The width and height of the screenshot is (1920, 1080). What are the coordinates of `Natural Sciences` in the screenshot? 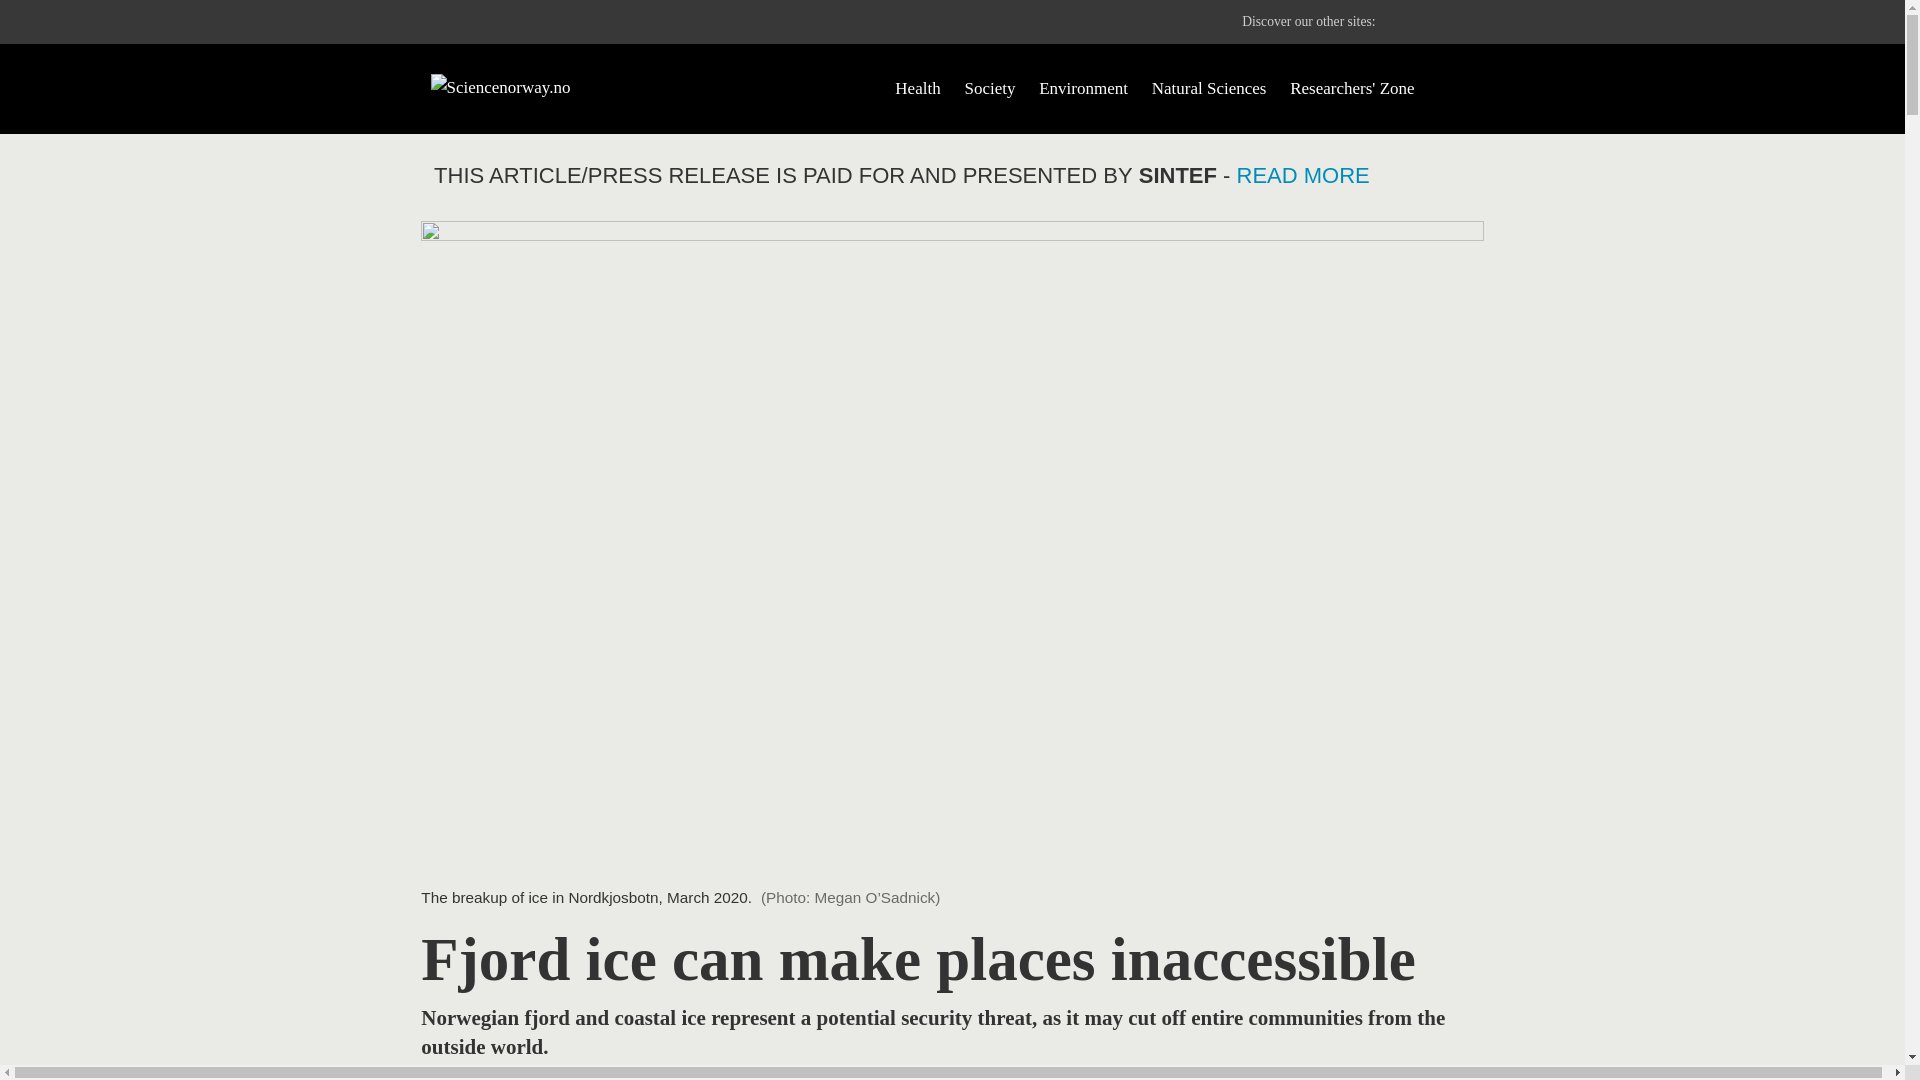 It's located at (1210, 88).